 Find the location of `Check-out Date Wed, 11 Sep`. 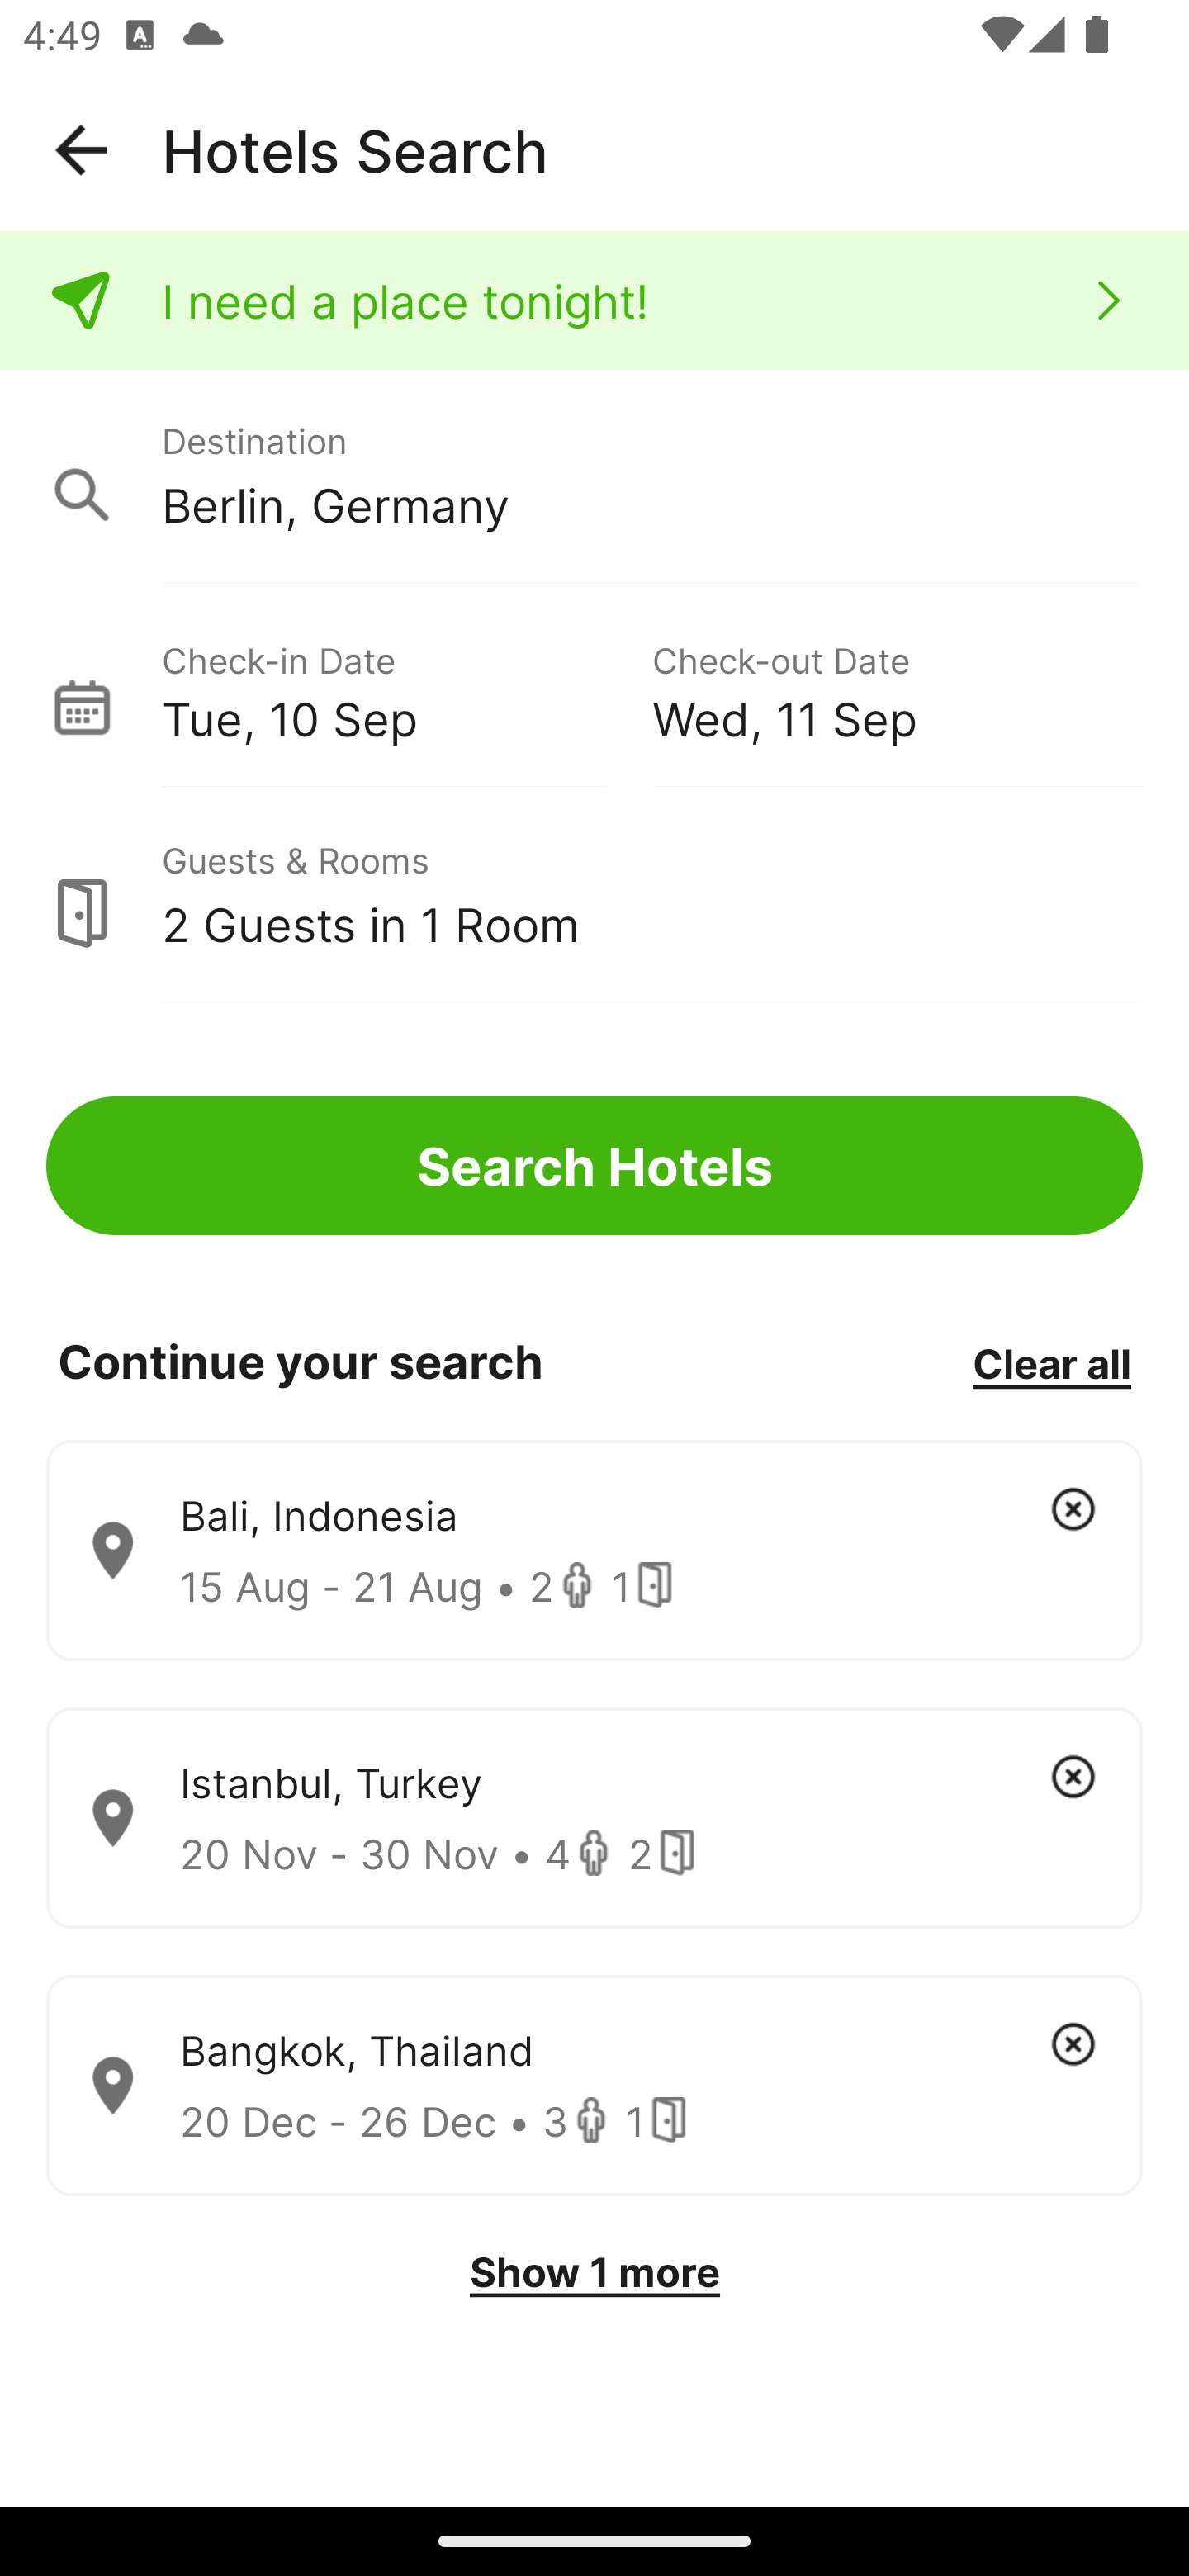

Check-out Date Wed, 11 Sep is located at coordinates (897, 689).